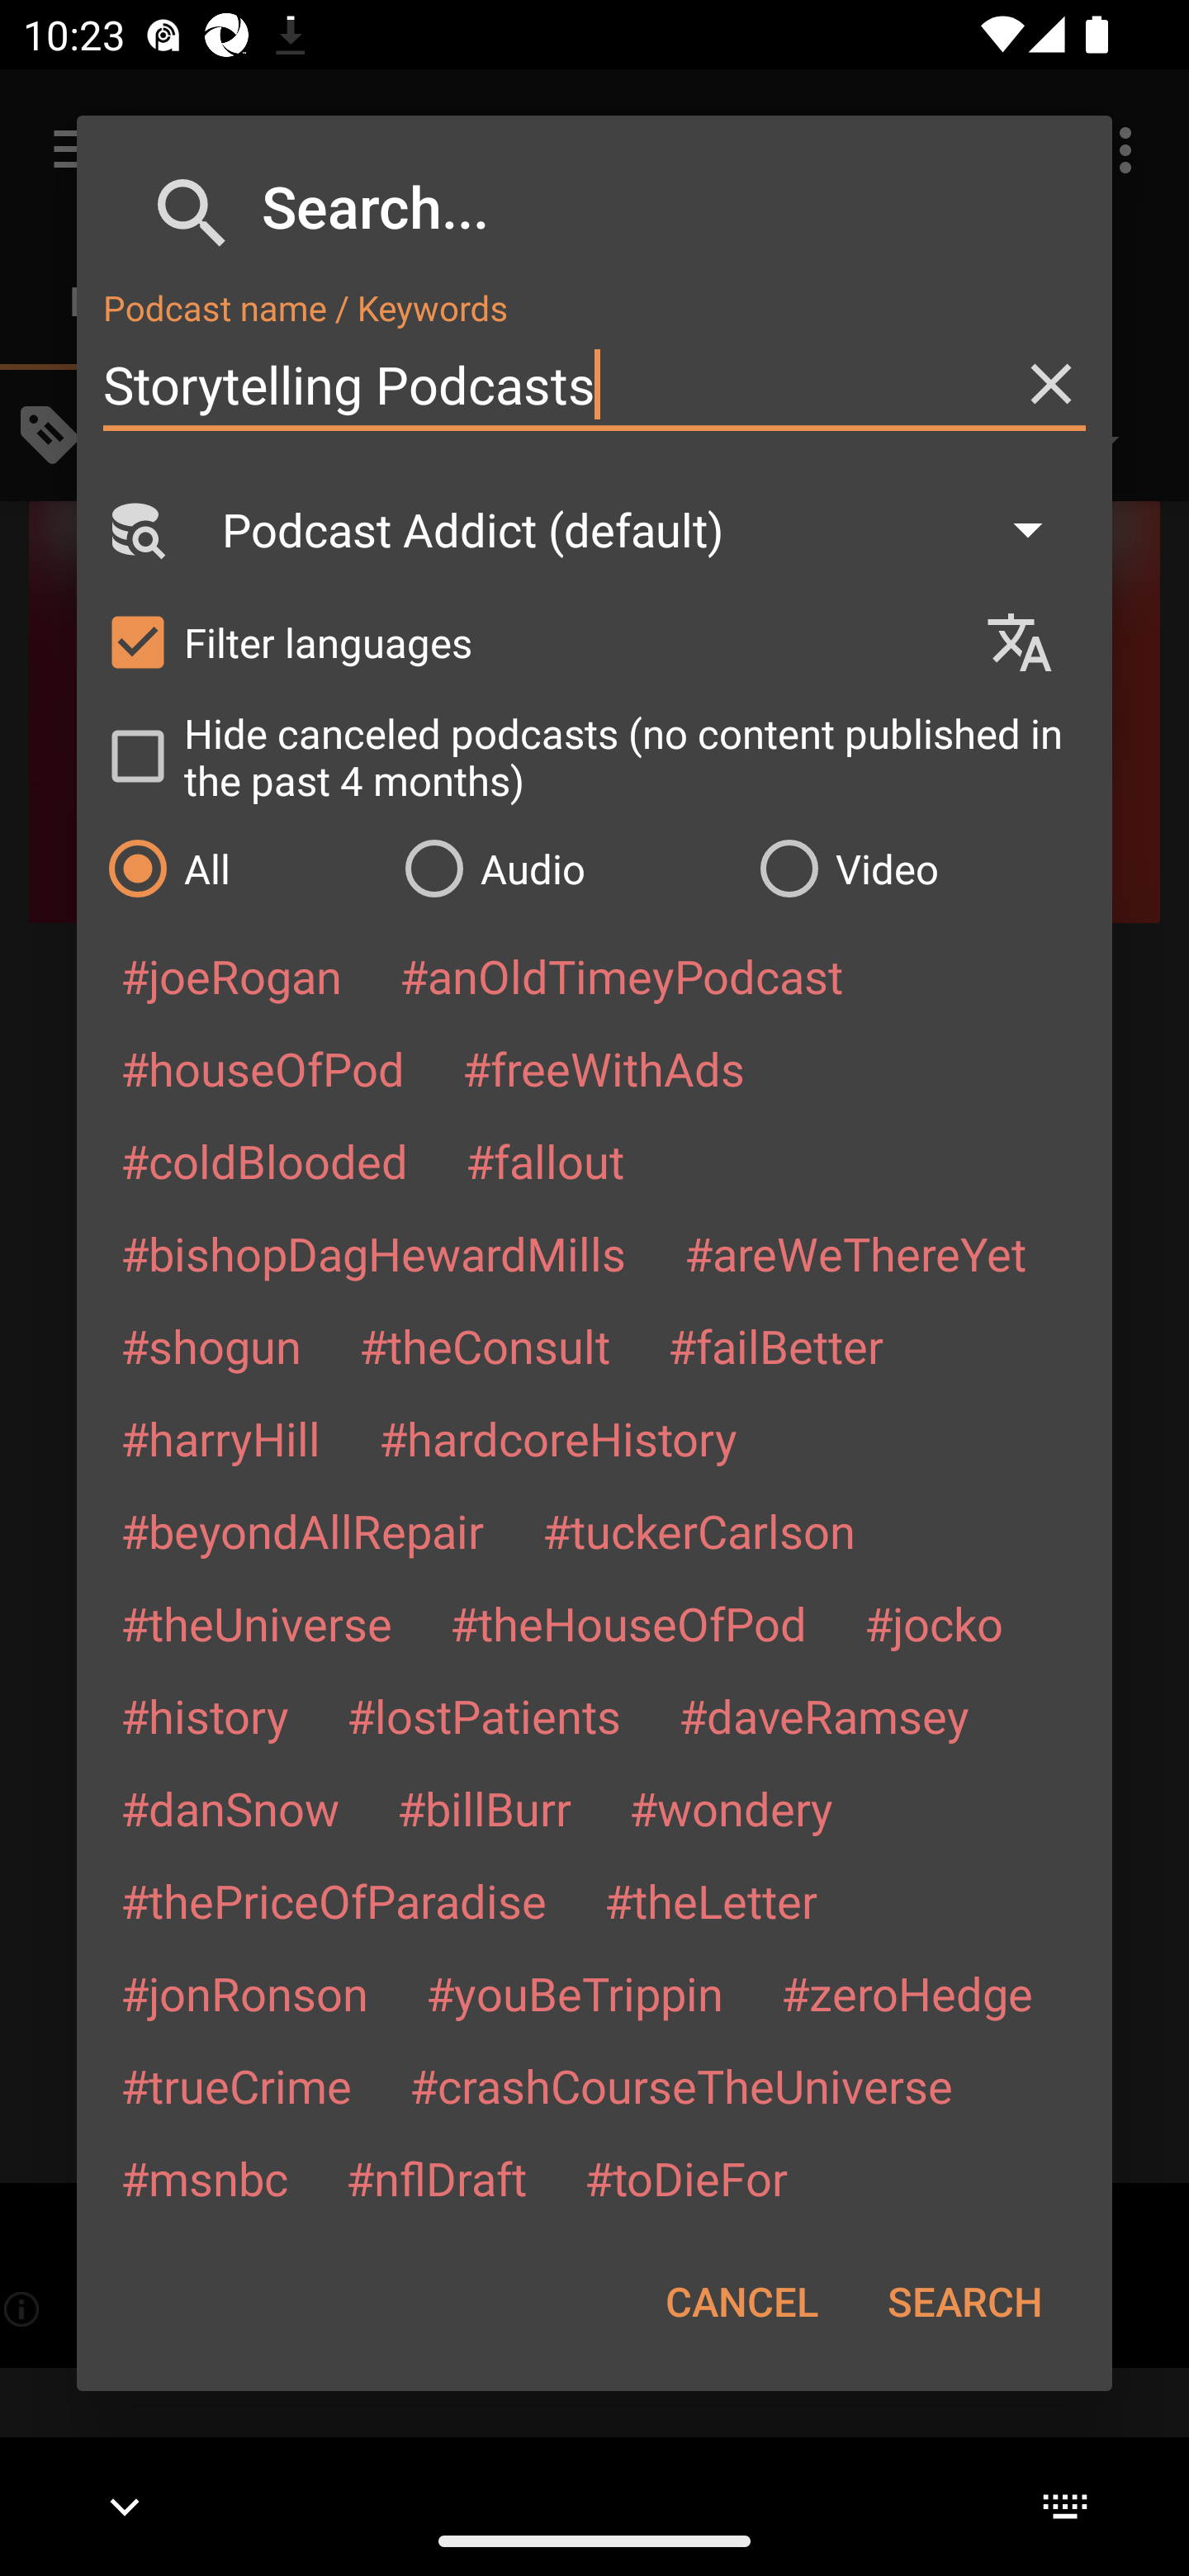  What do you see at coordinates (685, 2177) in the screenshot?
I see `#toDieFor` at bounding box center [685, 2177].